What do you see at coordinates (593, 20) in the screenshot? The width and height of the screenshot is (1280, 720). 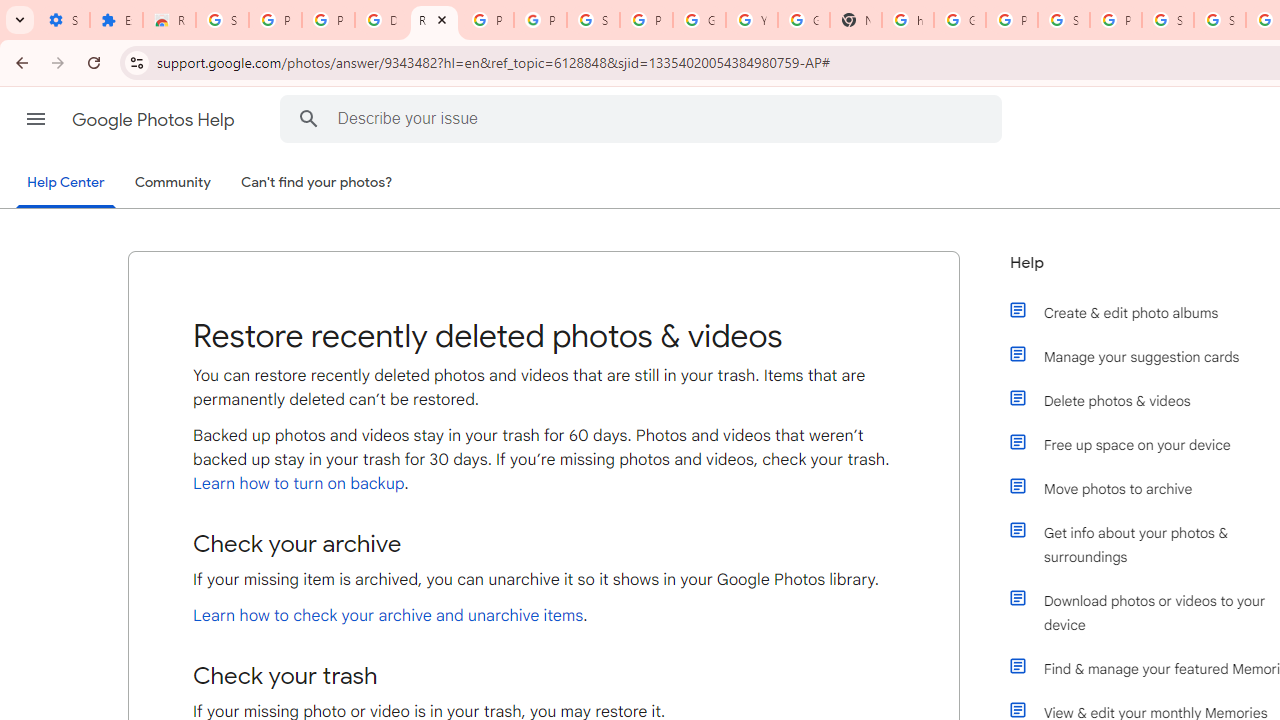 I see `Sign in - Google Accounts` at bounding box center [593, 20].